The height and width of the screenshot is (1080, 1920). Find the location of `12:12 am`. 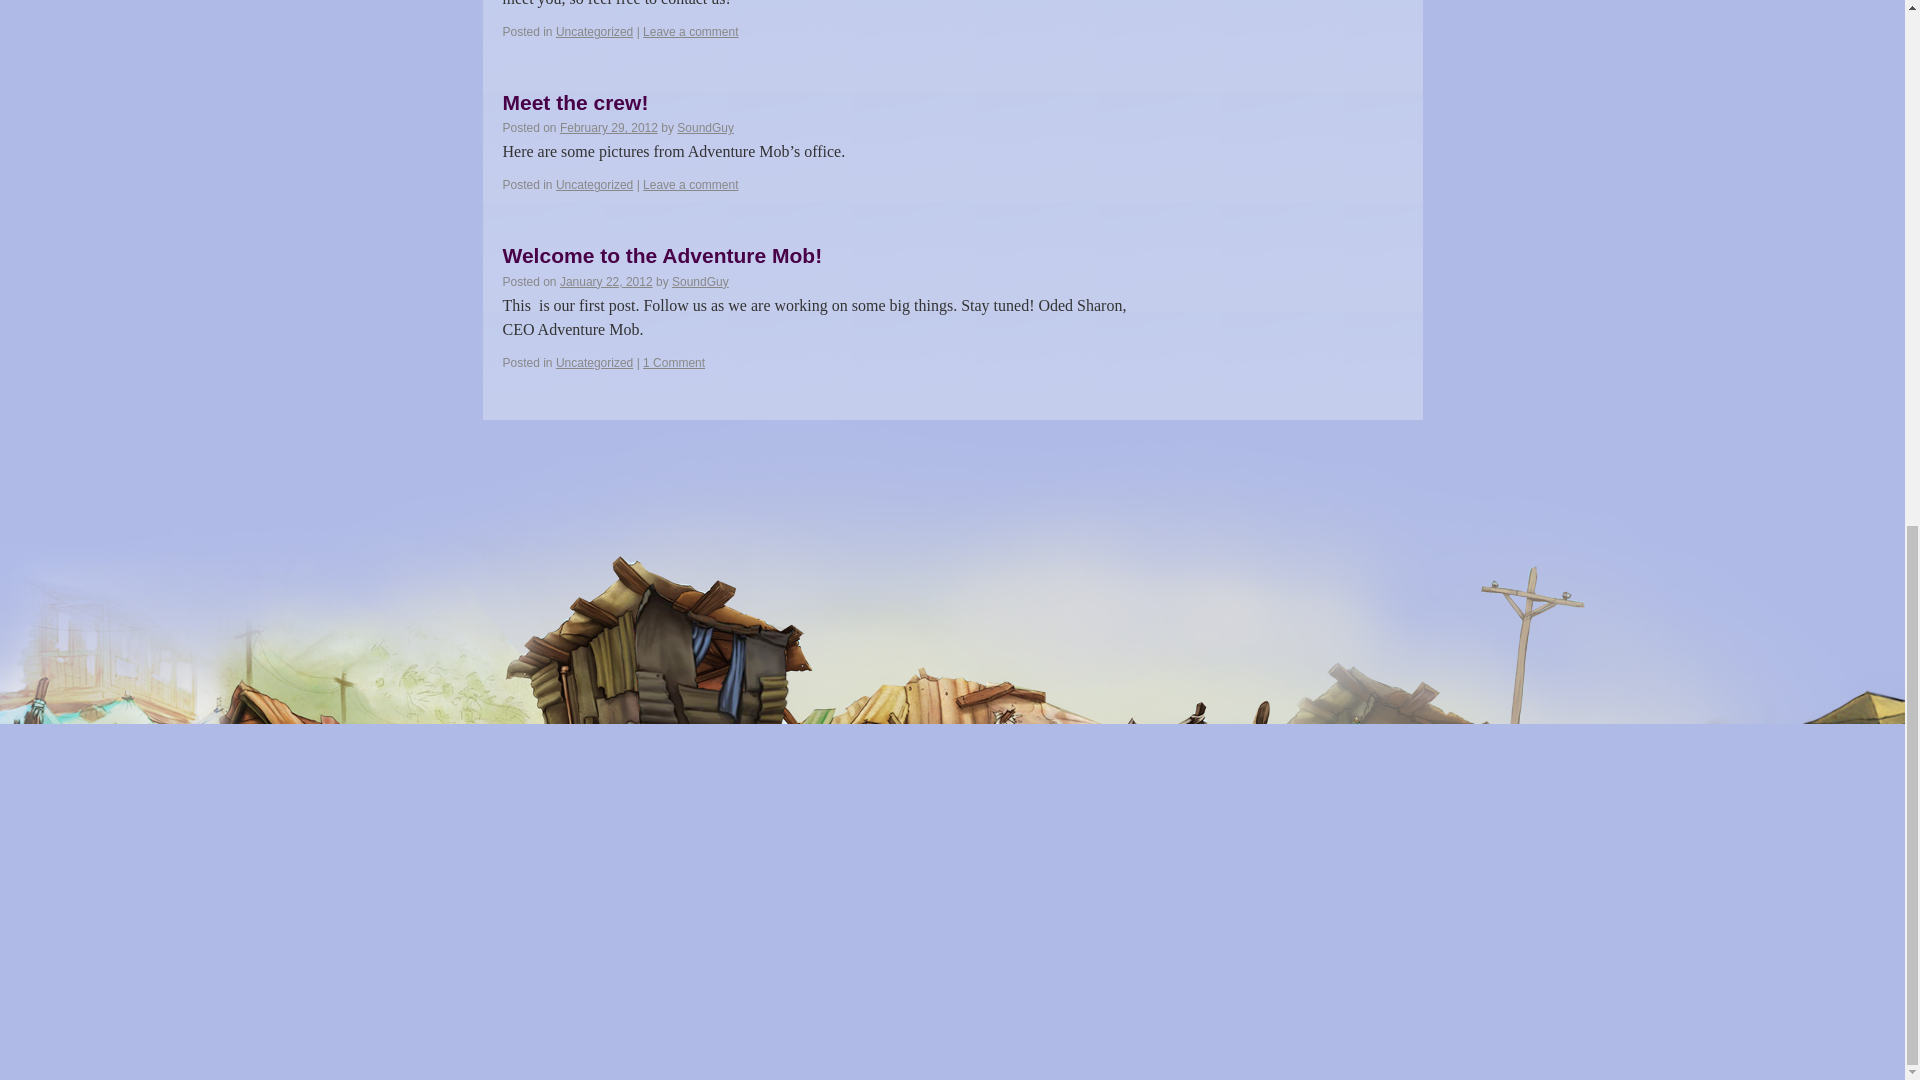

12:12 am is located at coordinates (609, 128).